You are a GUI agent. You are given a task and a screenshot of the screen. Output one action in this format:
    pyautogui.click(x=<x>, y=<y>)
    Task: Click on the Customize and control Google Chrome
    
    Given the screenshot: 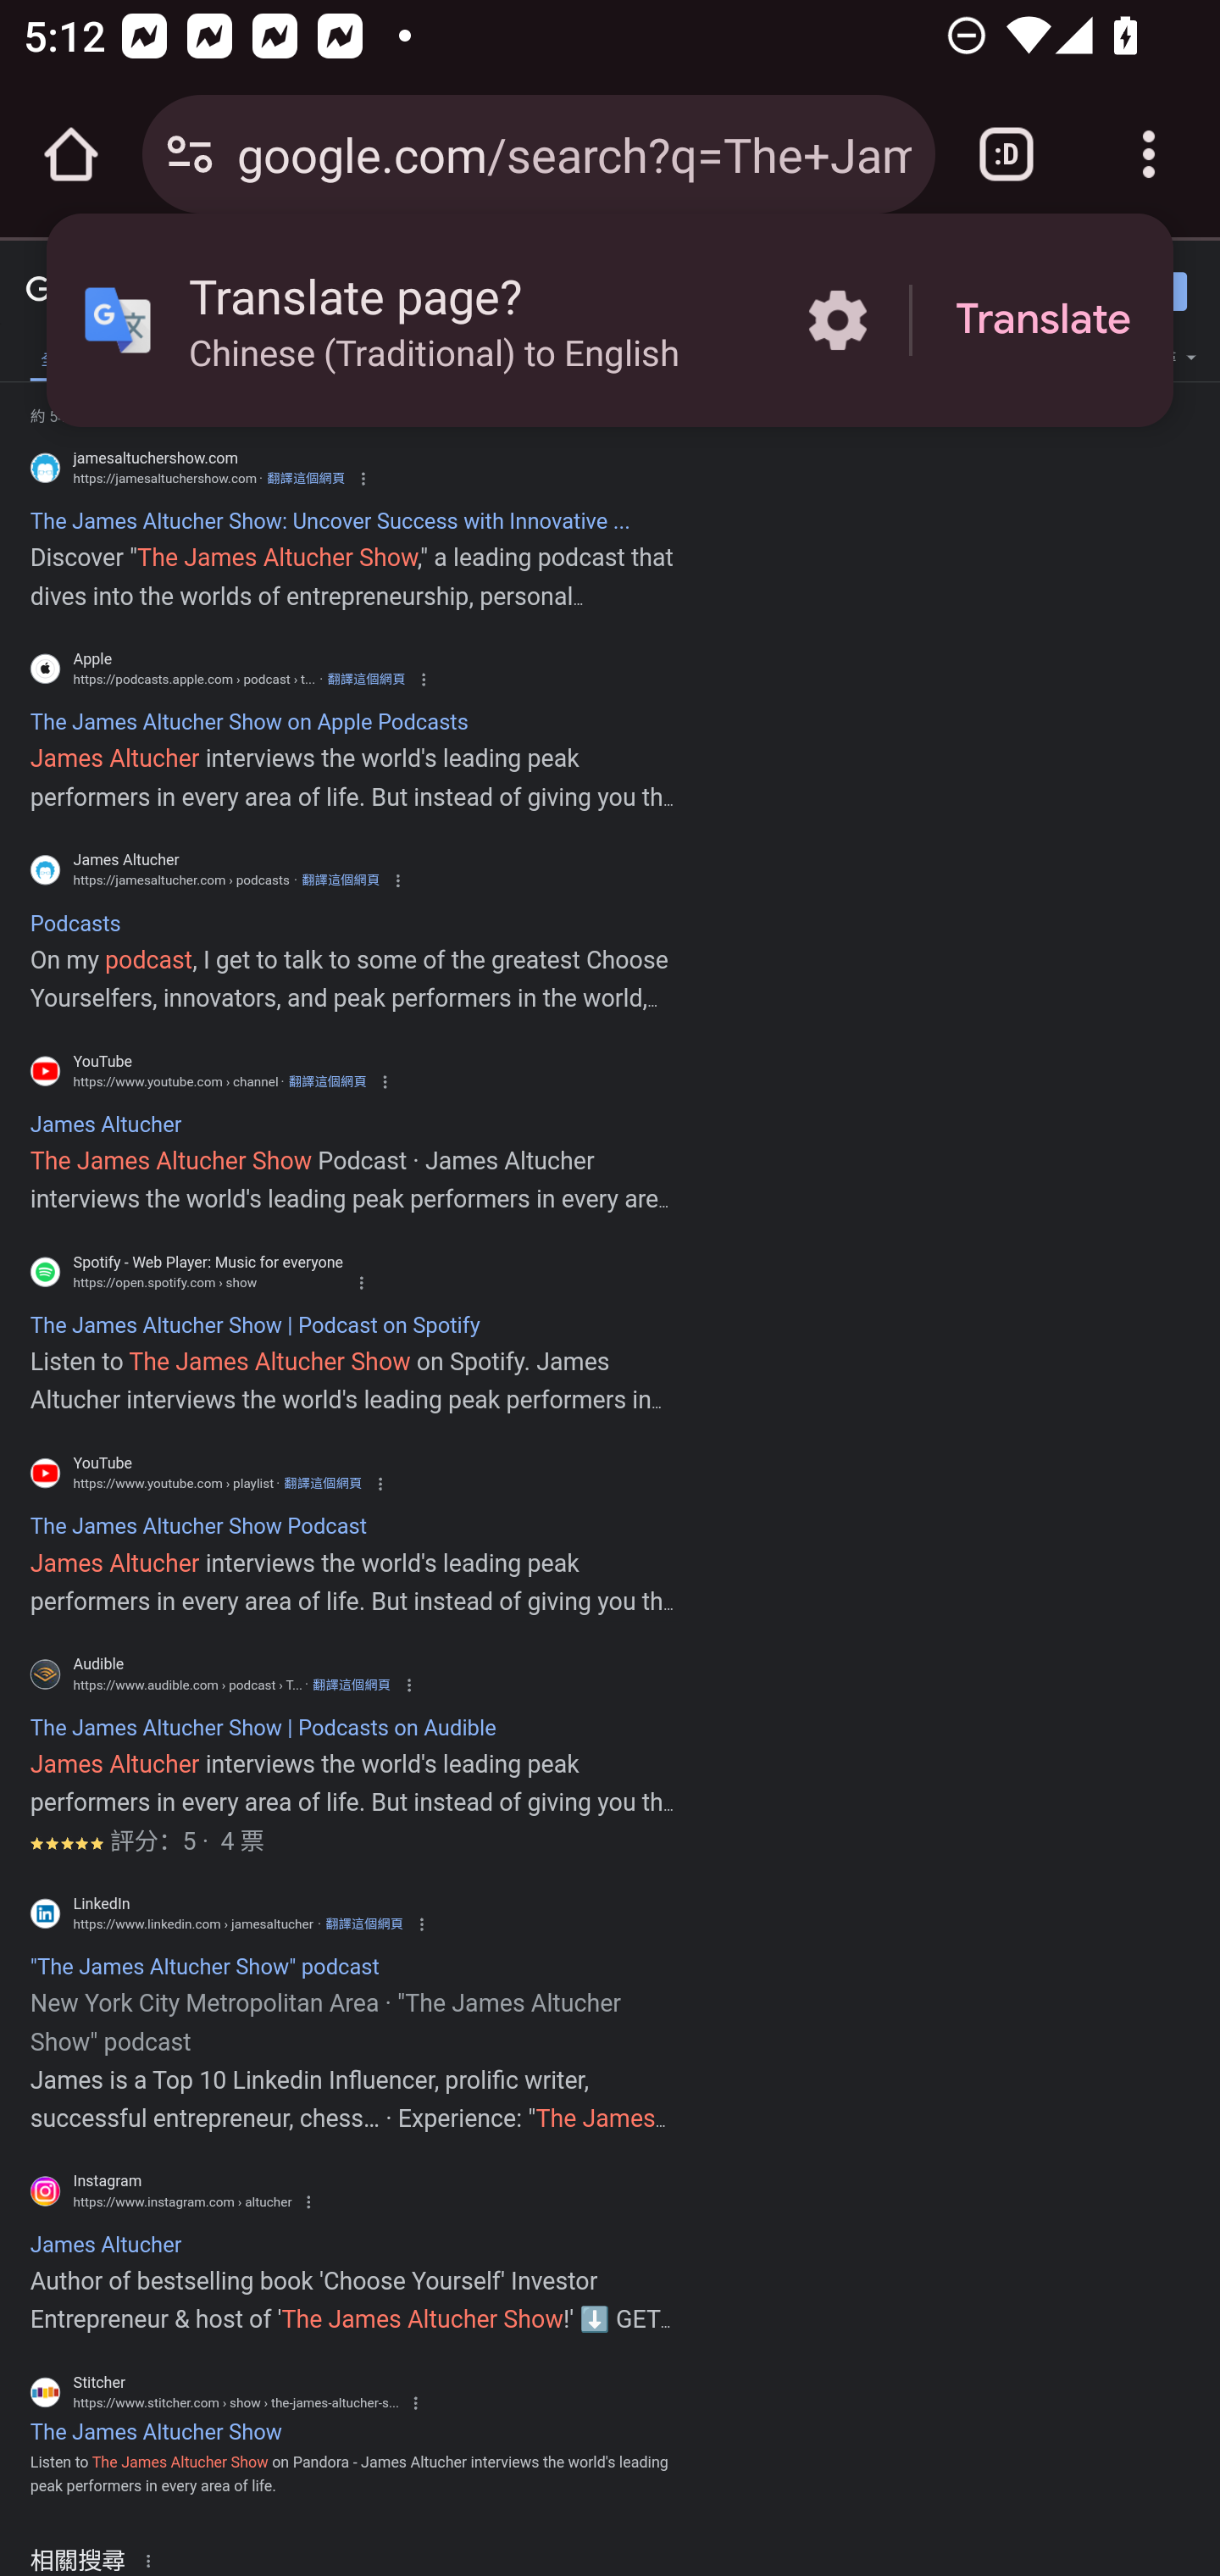 What is the action you would take?
    pyautogui.click(x=1149, y=154)
    